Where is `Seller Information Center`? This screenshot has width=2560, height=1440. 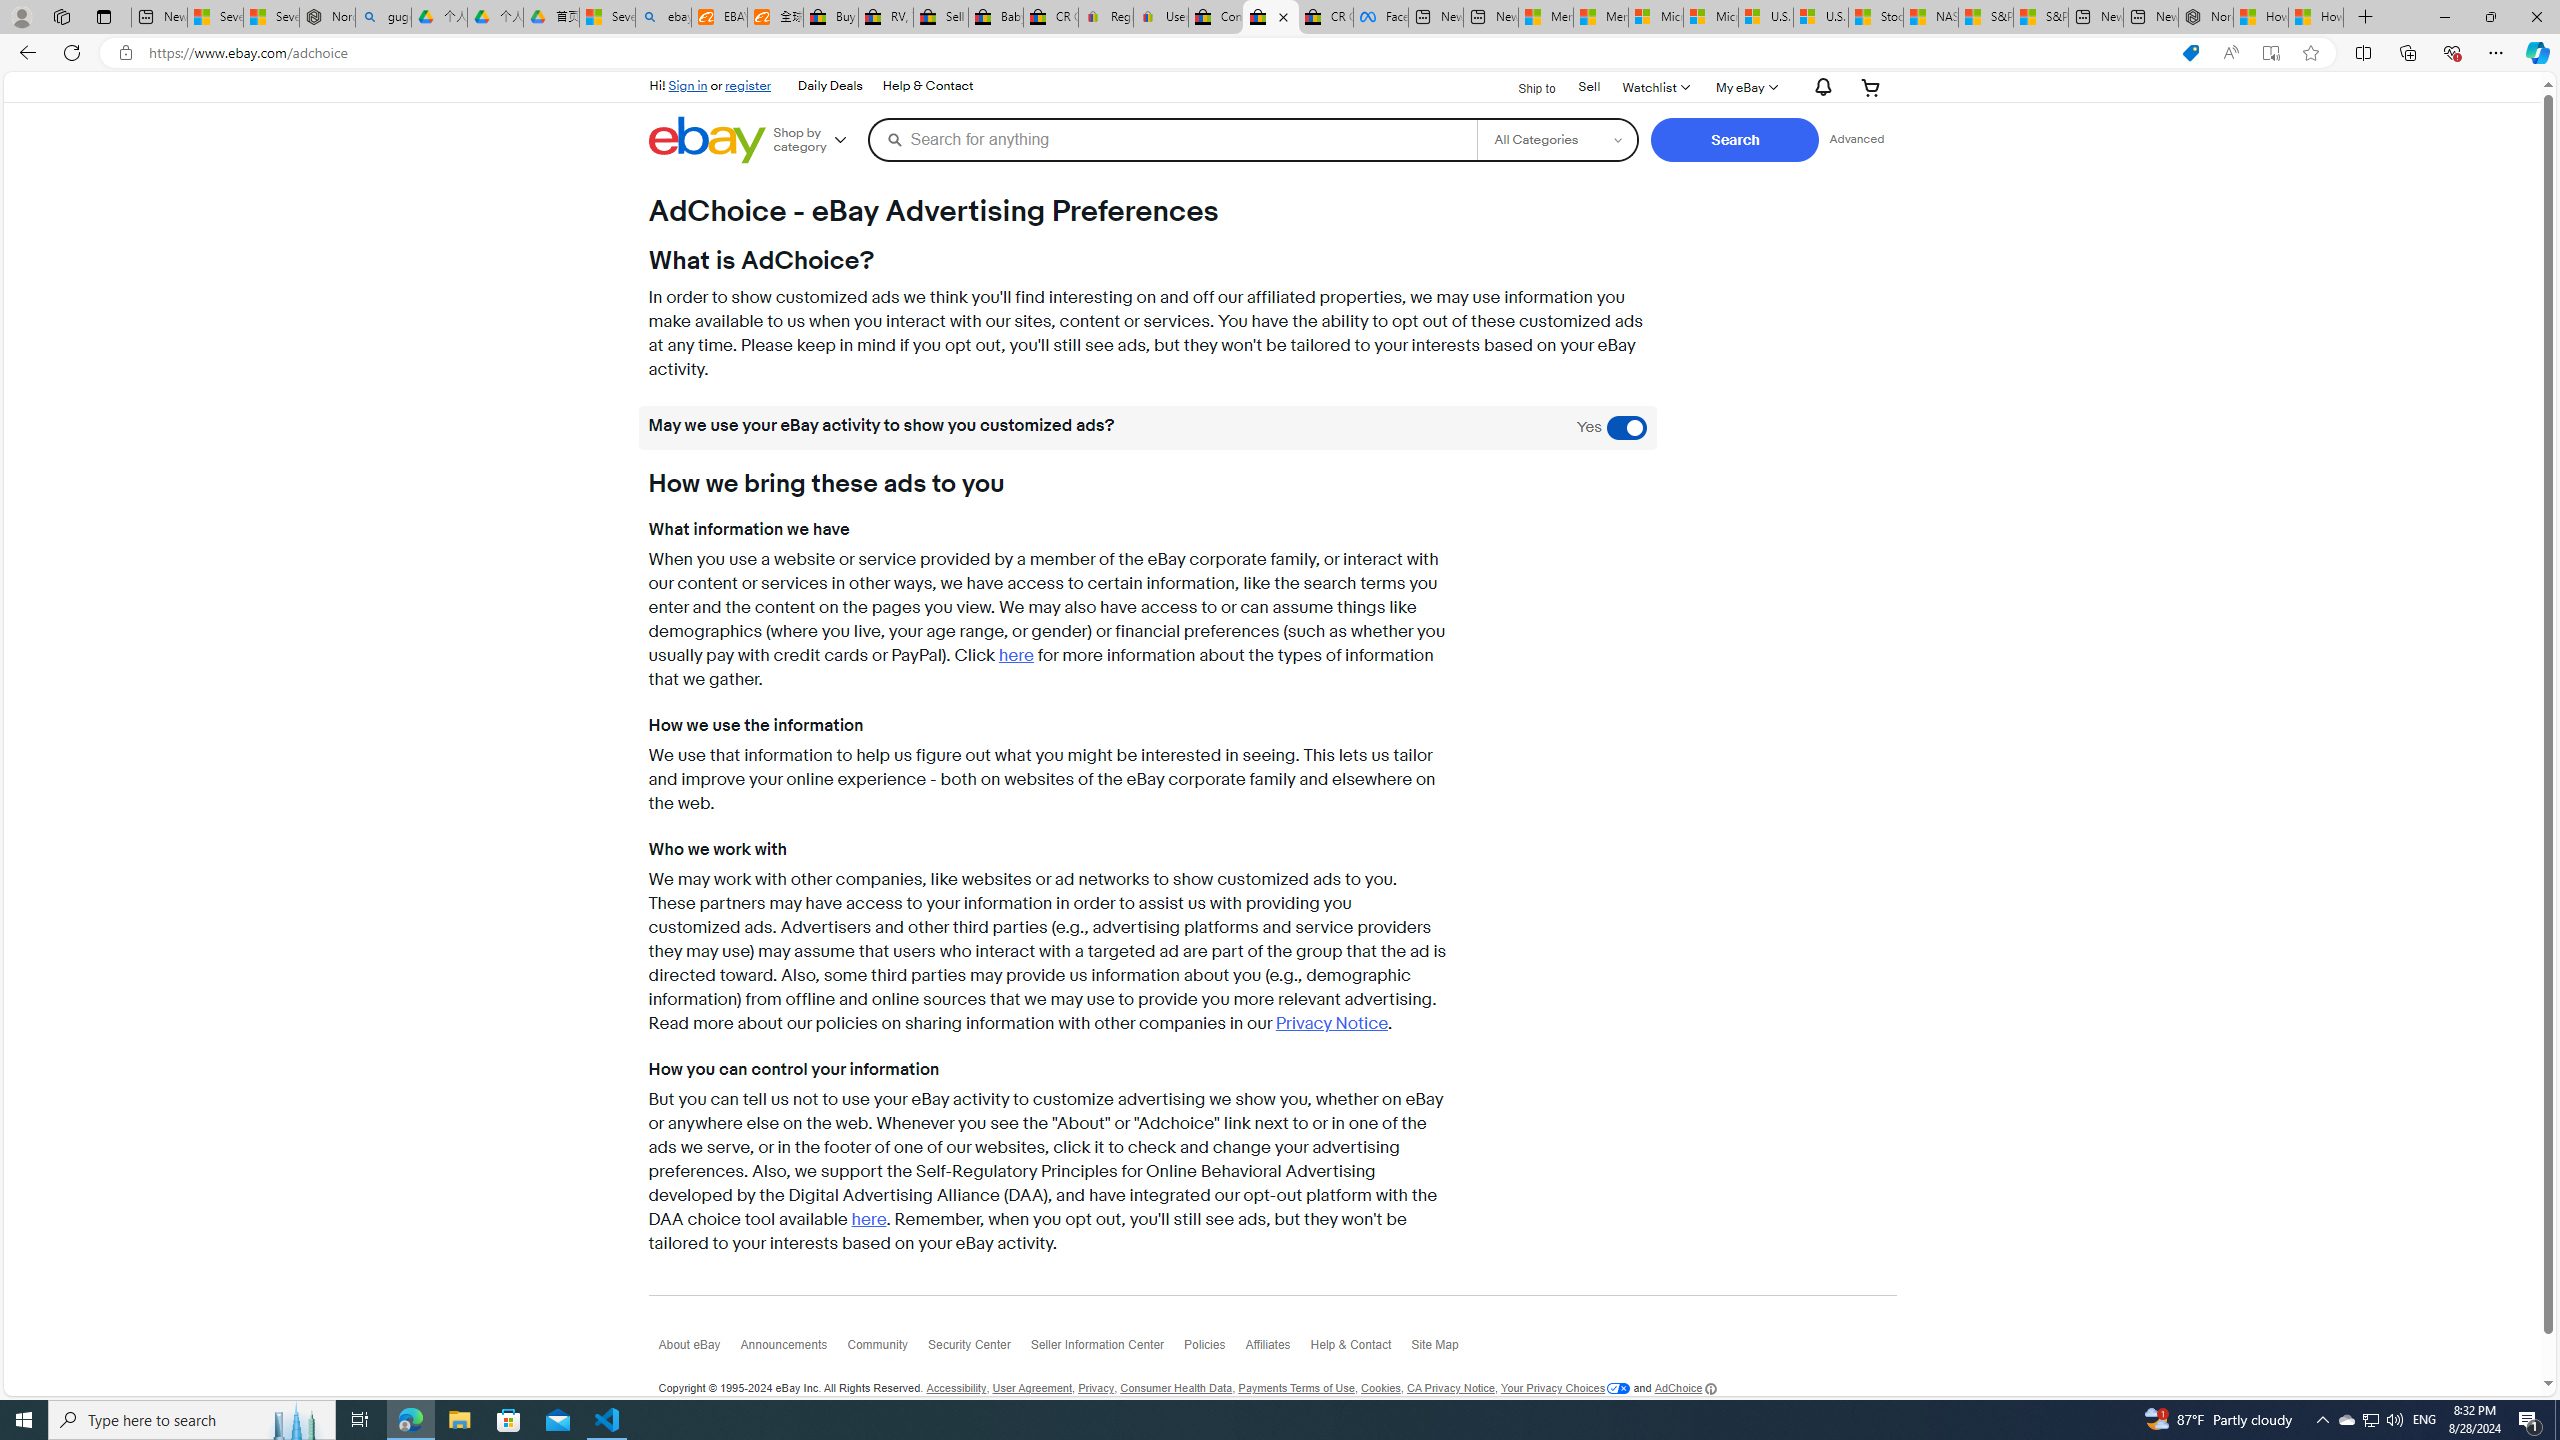 Seller Information Center is located at coordinates (1107, 1349).